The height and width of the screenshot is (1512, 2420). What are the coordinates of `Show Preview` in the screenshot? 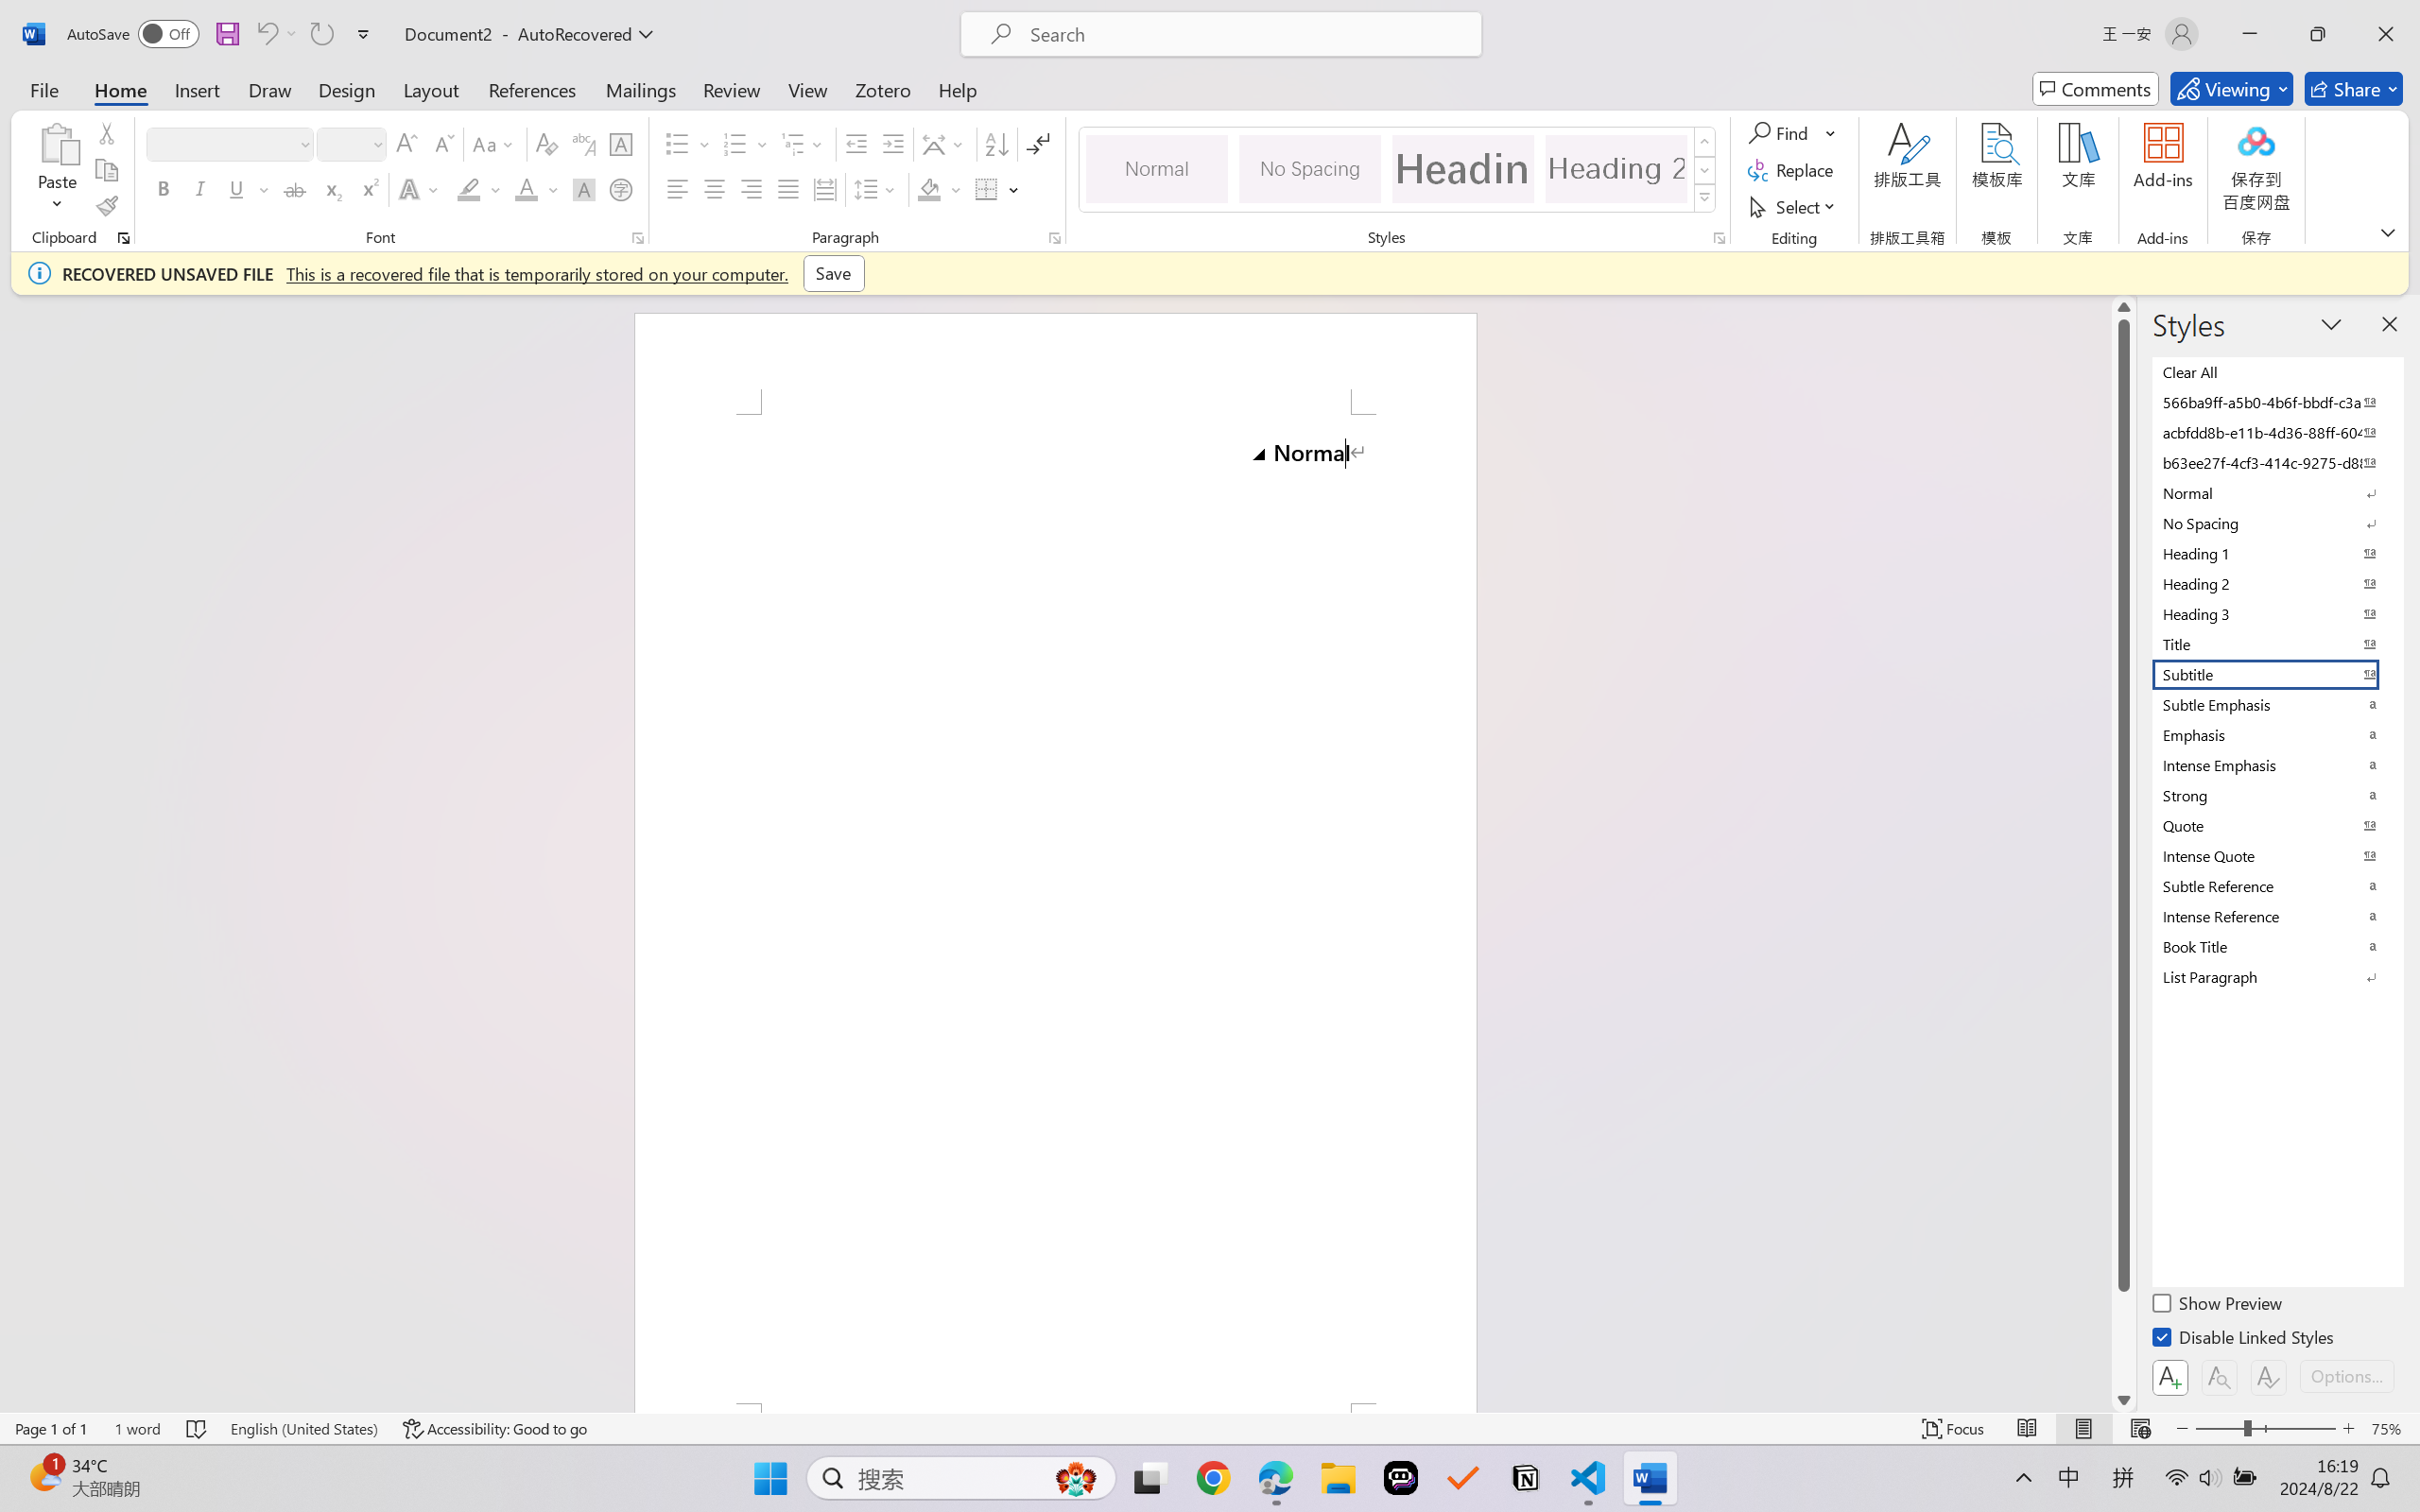 It's located at (2219, 1306).